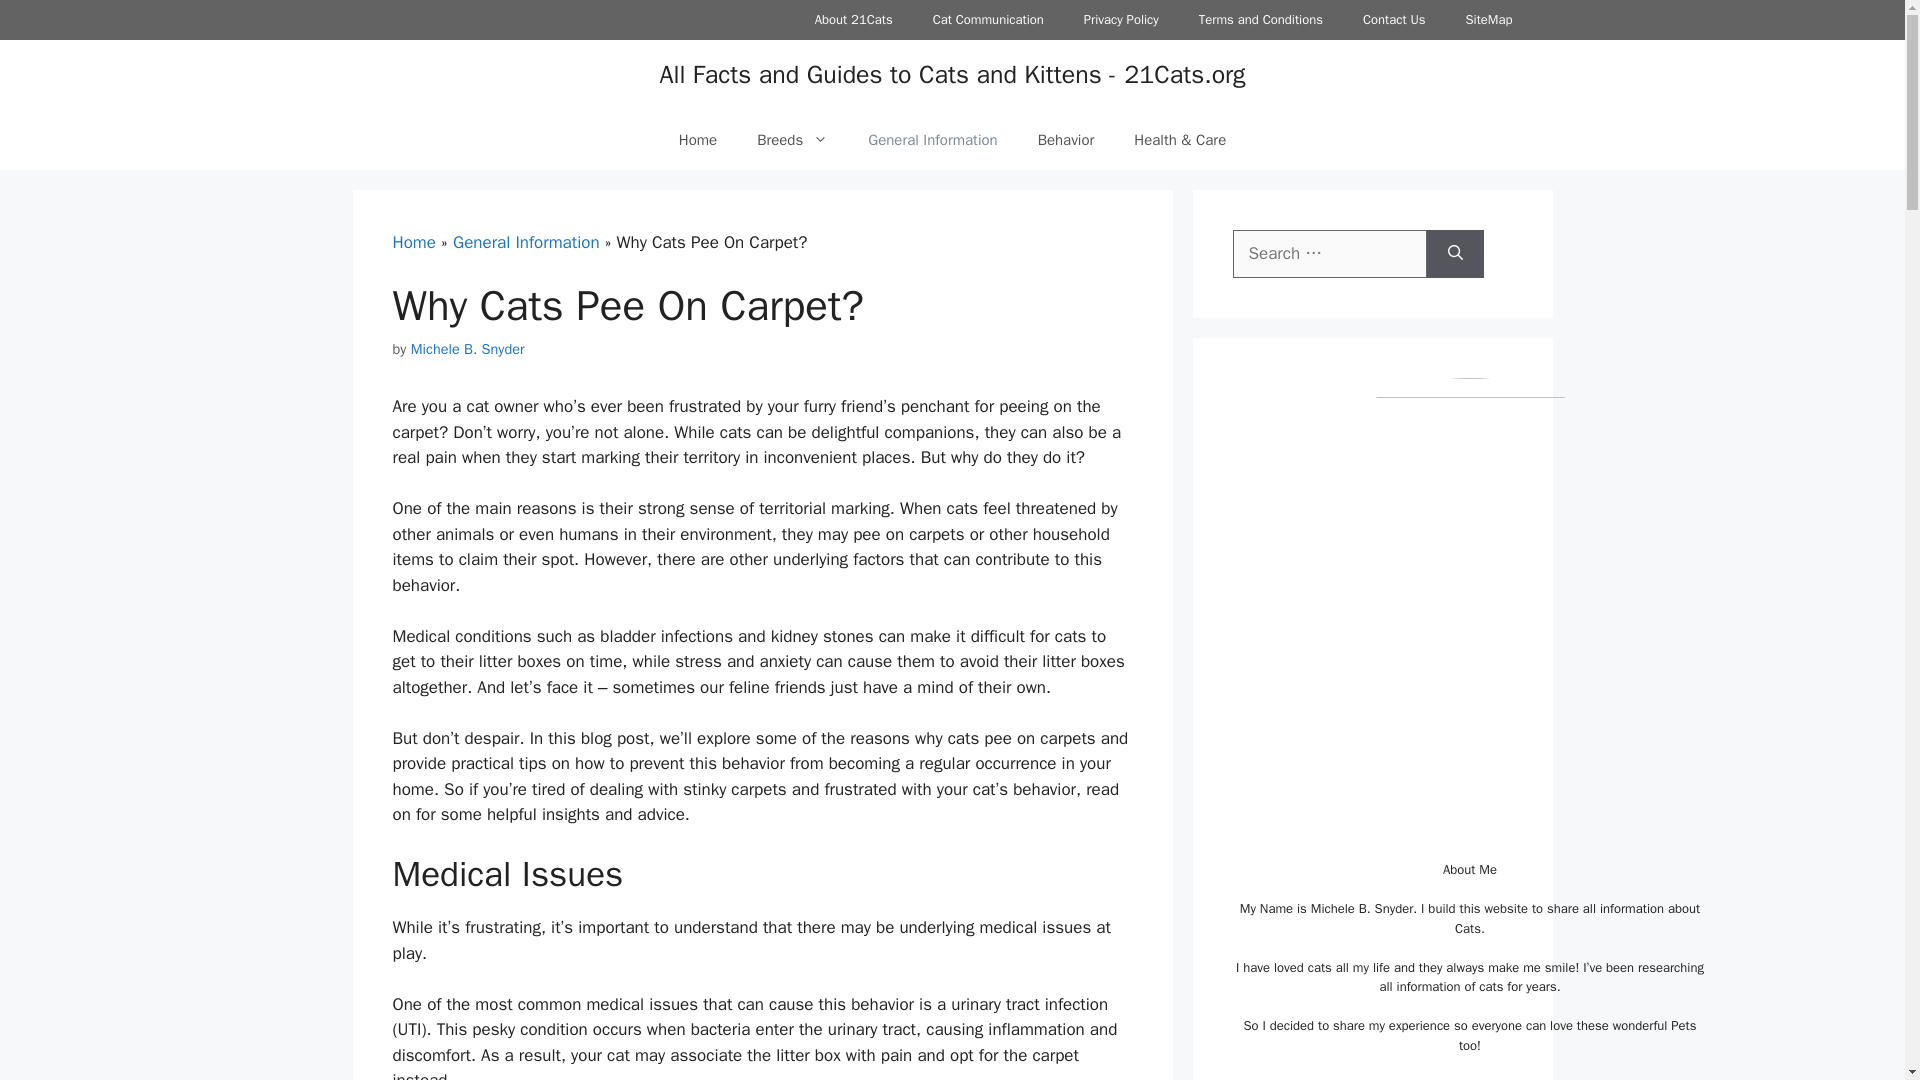 This screenshot has height=1080, width=1920. What do you see at coordinates (698, 140) in the screenshot?
I see `Home` at bounding box center [698, 140].